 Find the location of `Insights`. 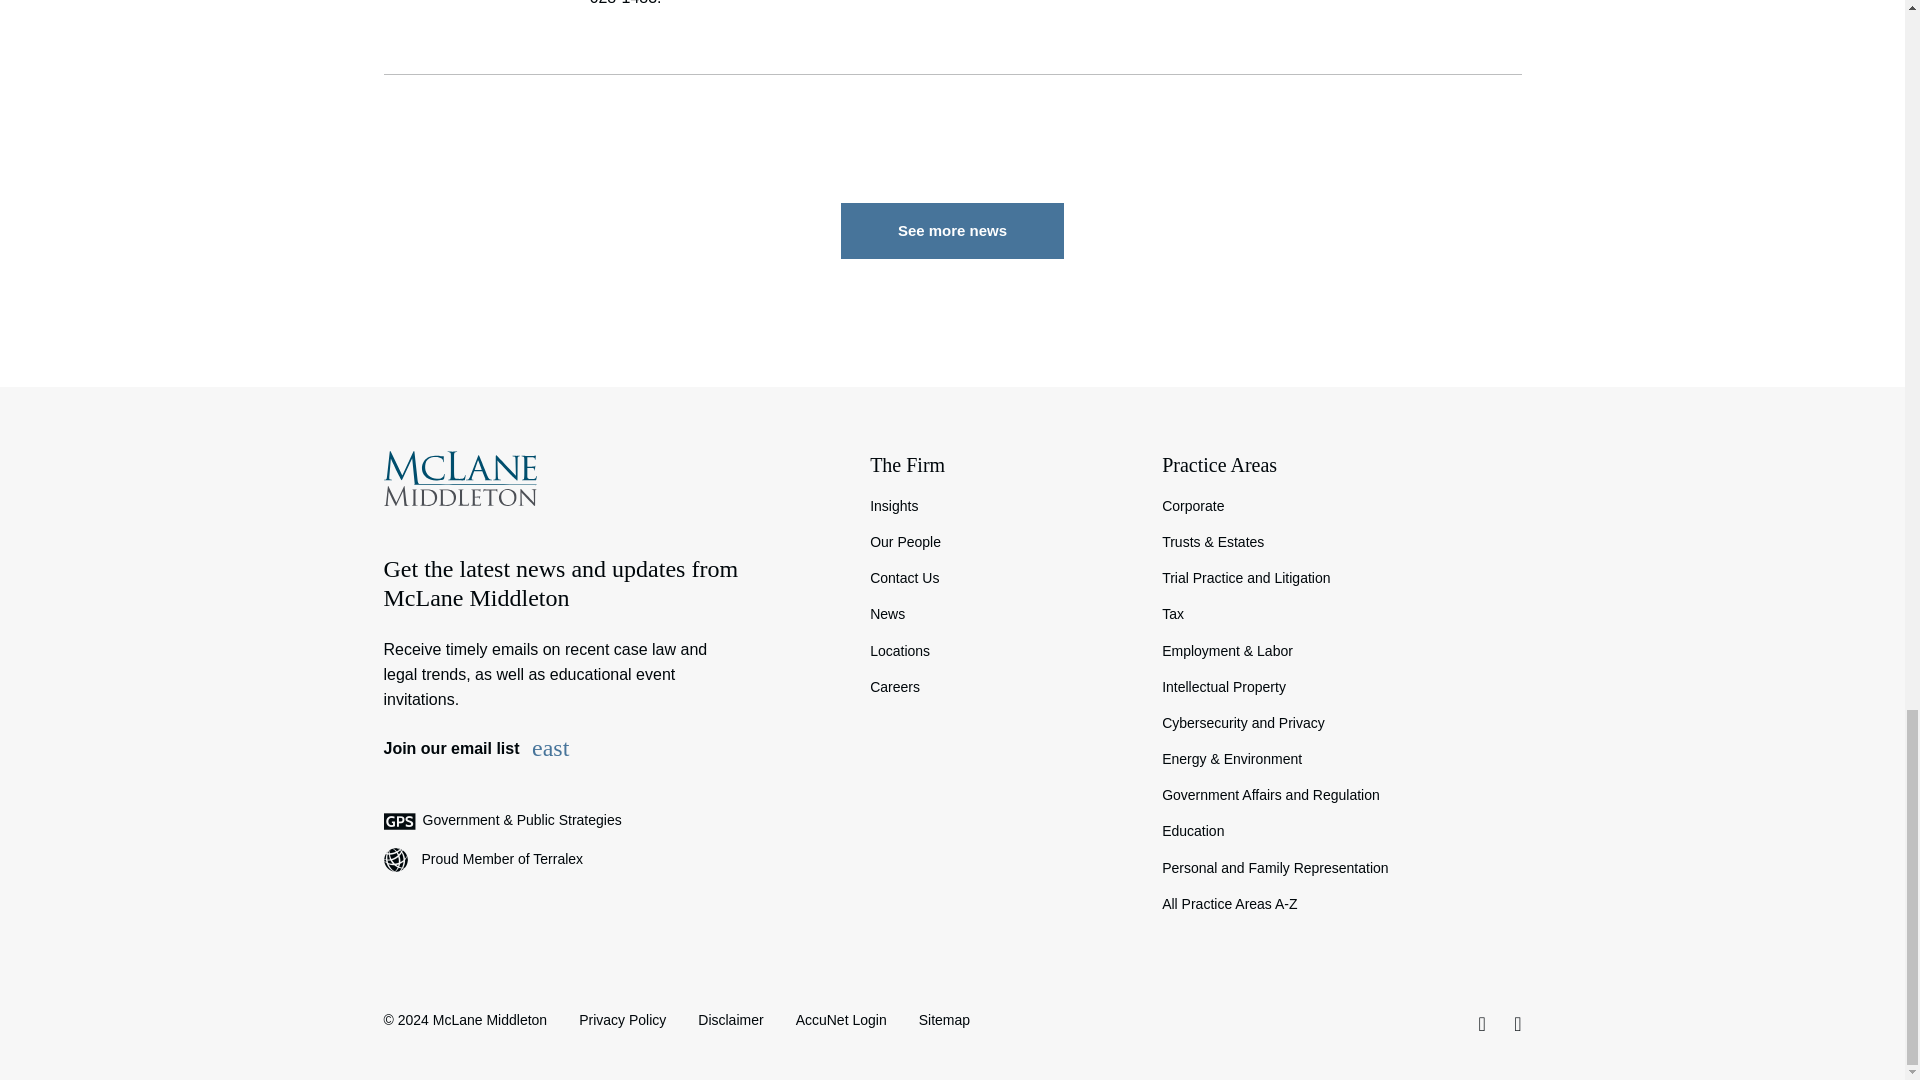

Insights is located at coordinates (1000, 506).